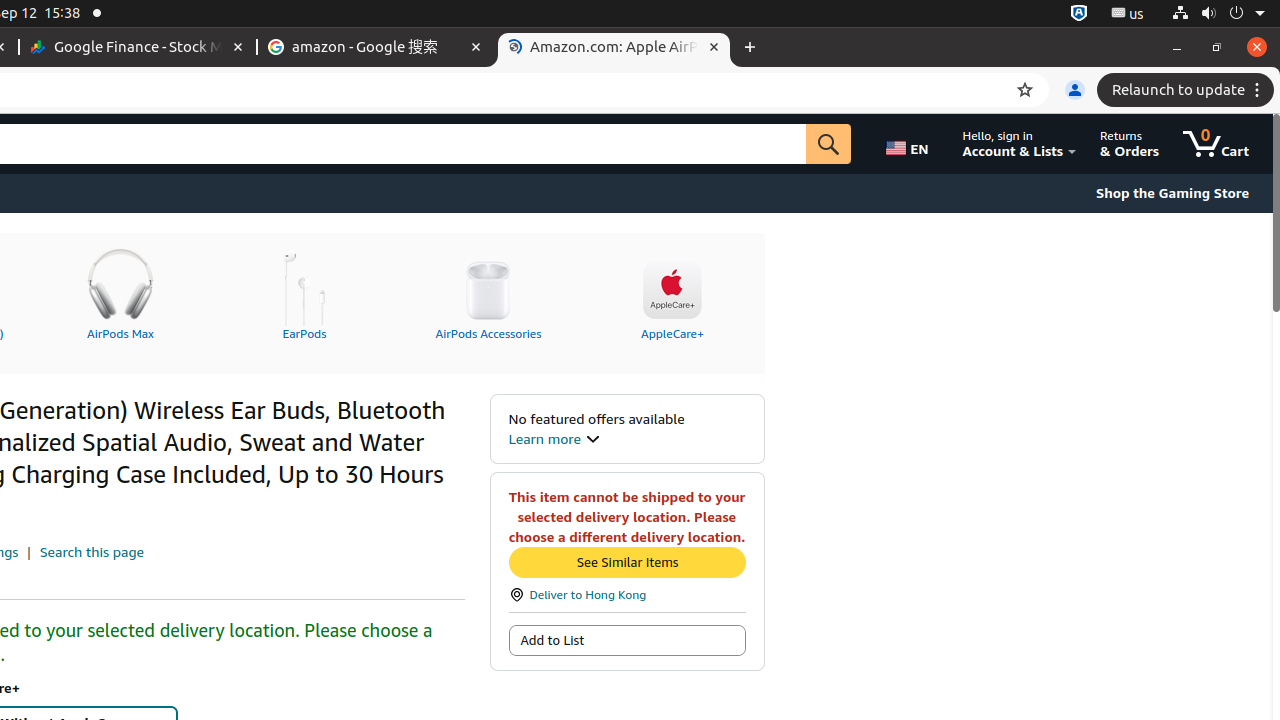 This screenshot has width=1280, height=720. I want to click on AppleCare+, so click(672, 291).